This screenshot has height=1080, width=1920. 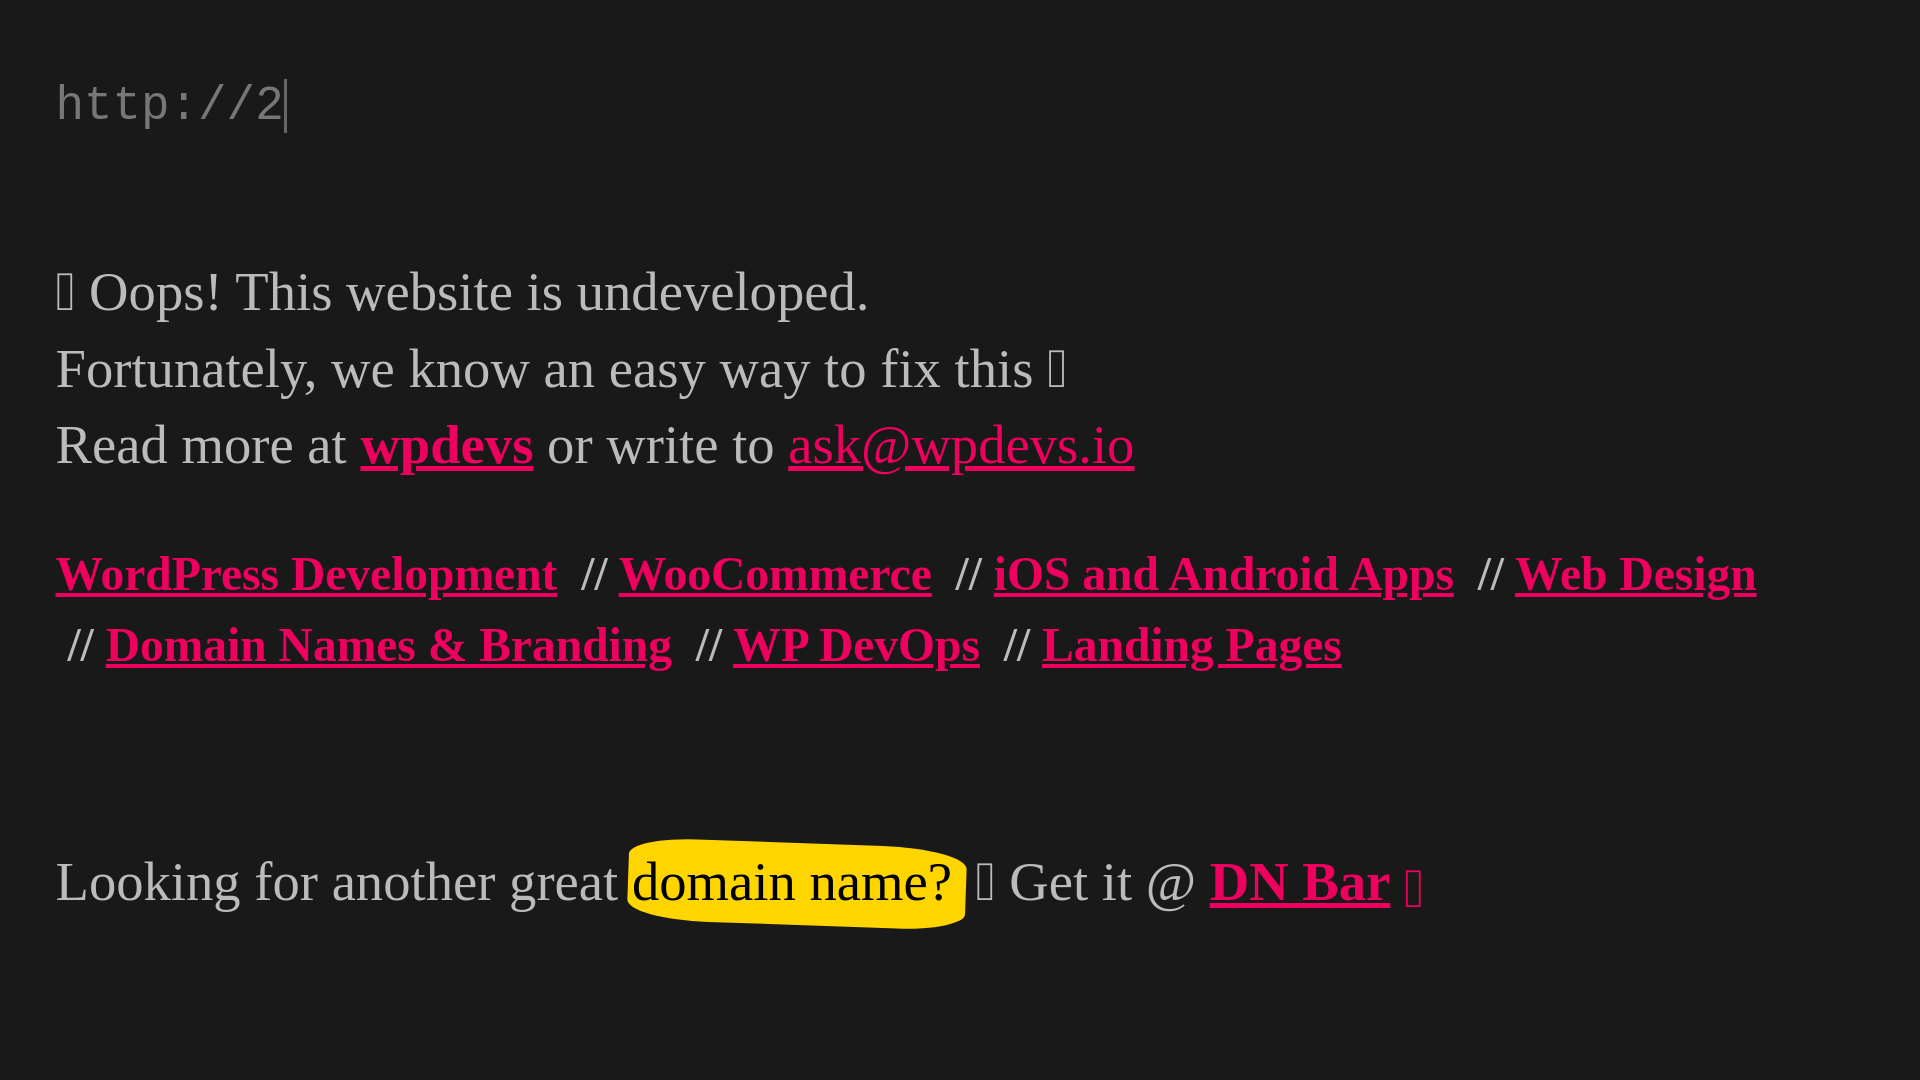 What do you see at coordinates (776, 574) in the screenshot?
I see `WooCommerce` at bounding box center [776, 574].